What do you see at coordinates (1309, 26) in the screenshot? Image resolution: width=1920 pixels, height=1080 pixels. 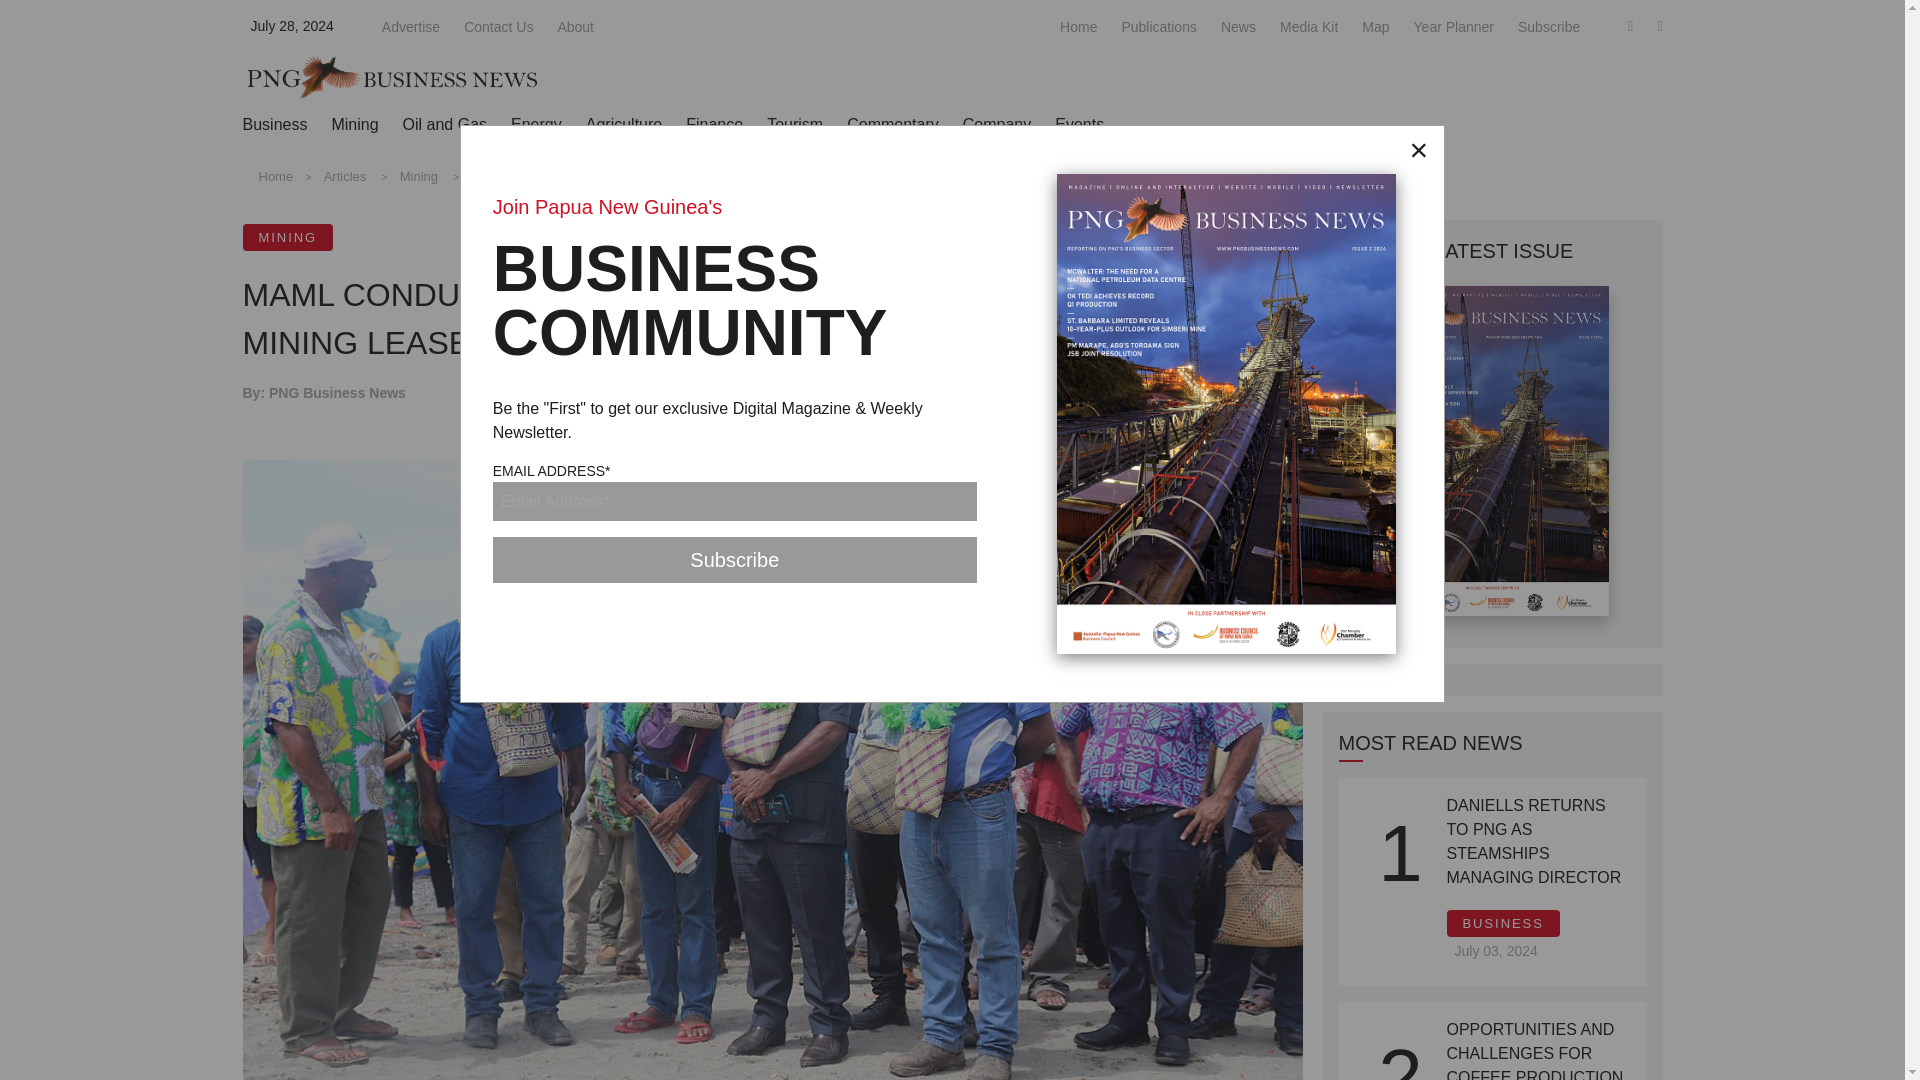 I see `Media Kit` at bounding box center [1309, 26].